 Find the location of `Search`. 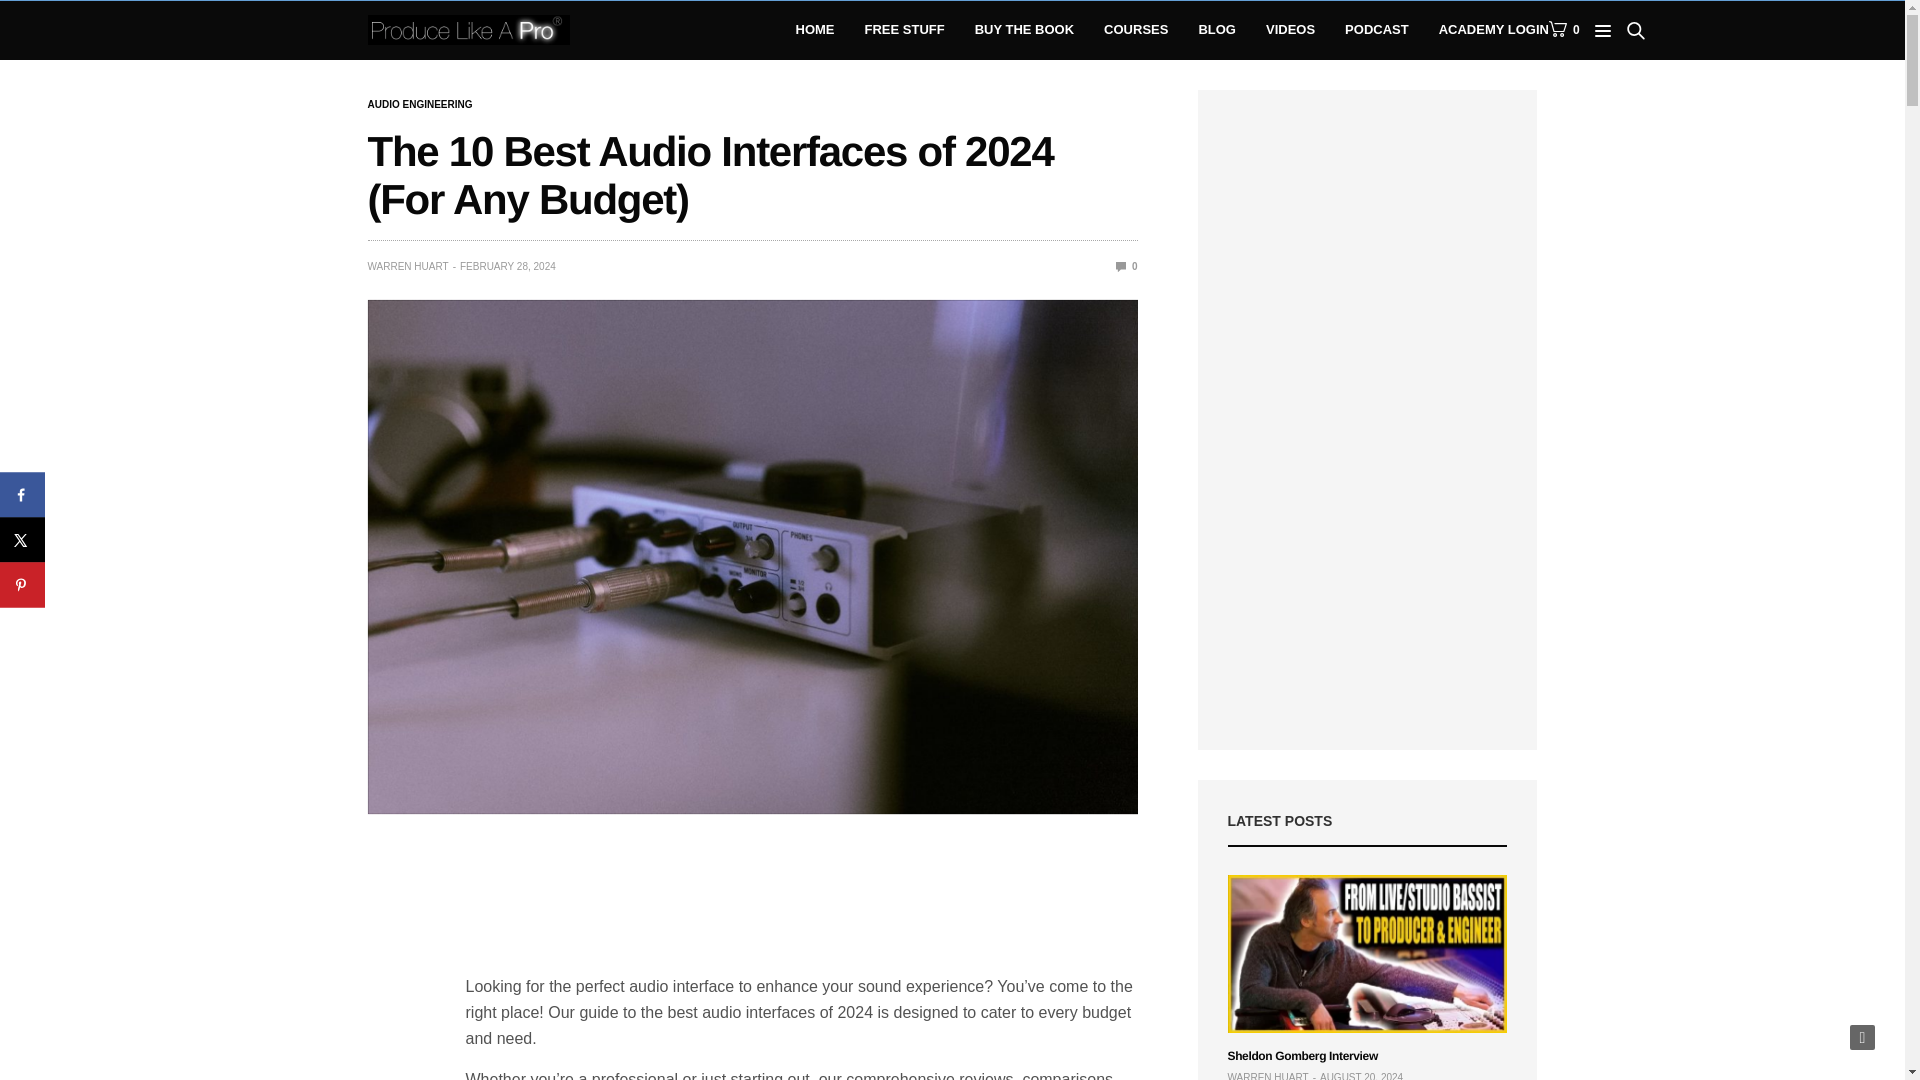

Search is located at coordinates (1606, 88).